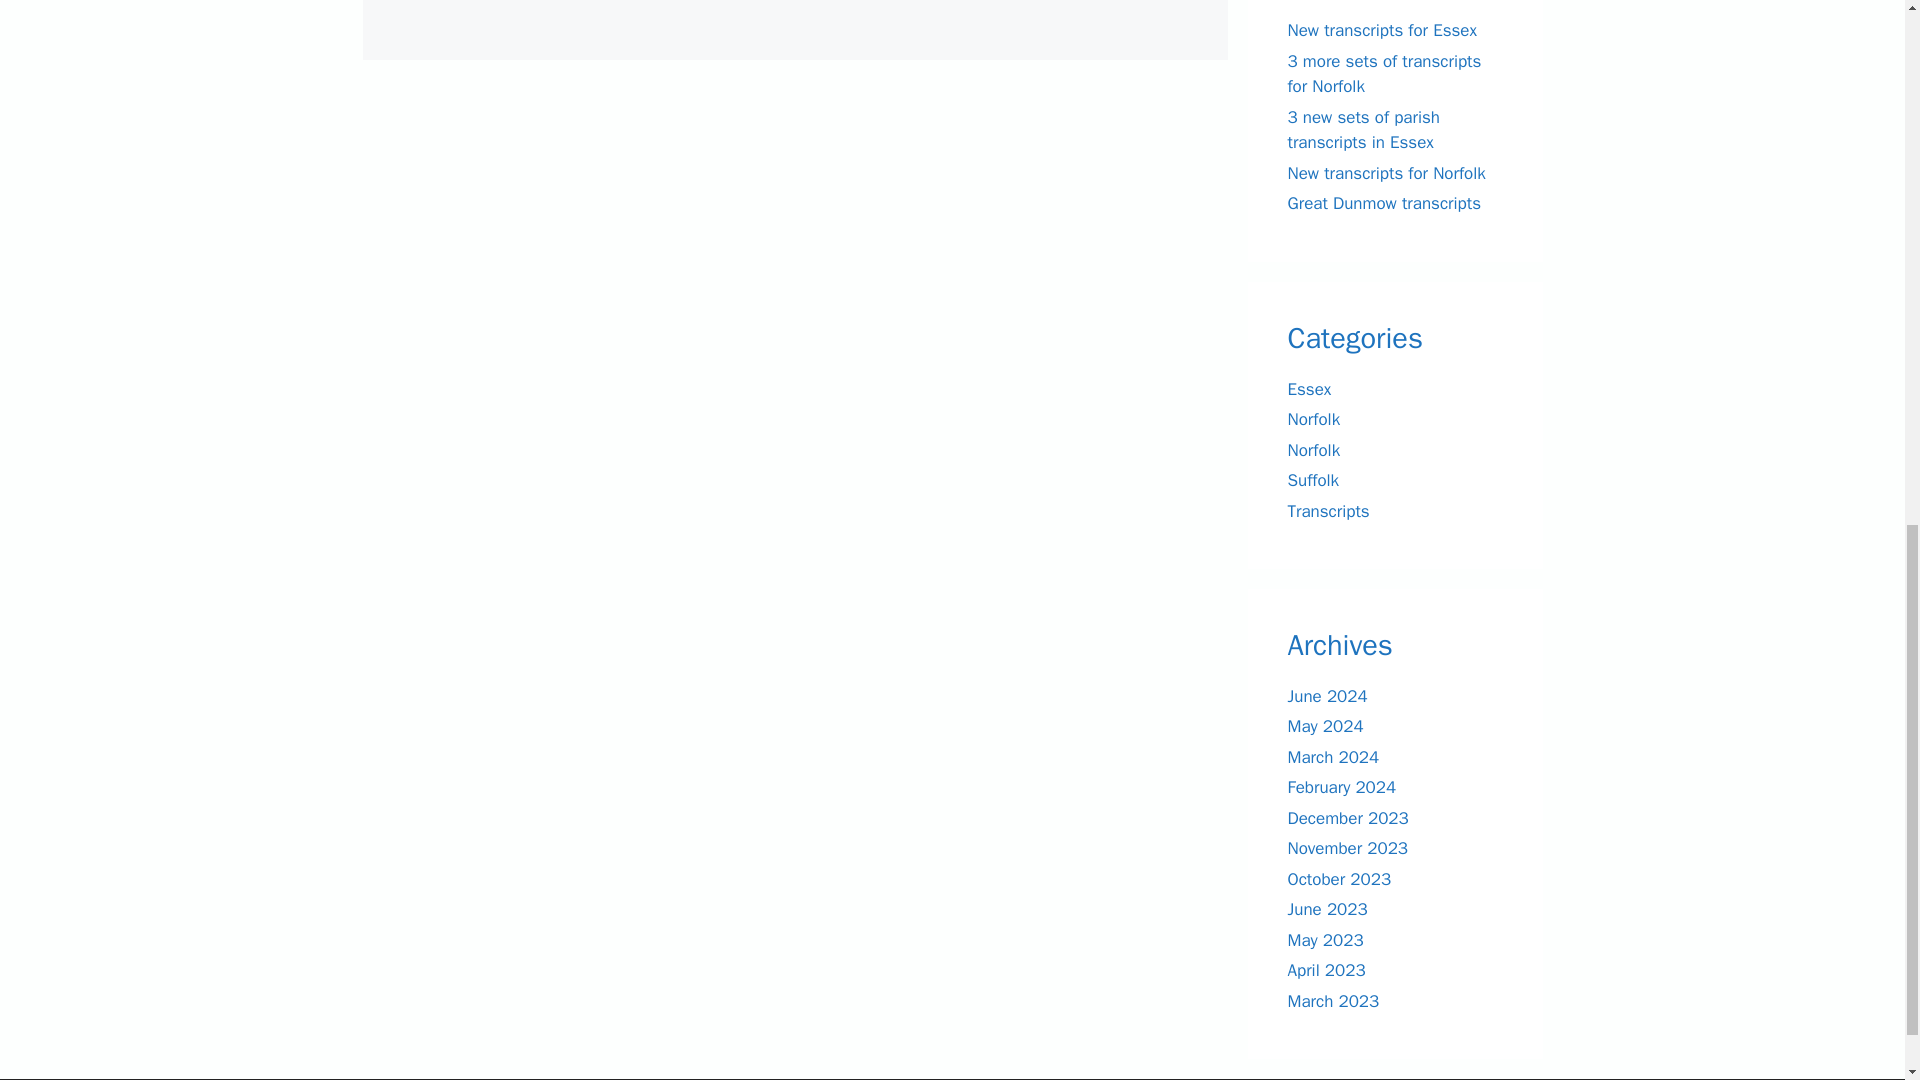  What do you see at coordinates (1855, 949) in the screenshot?
I see `Scroll back to top` at bounding box center [1855, 949].